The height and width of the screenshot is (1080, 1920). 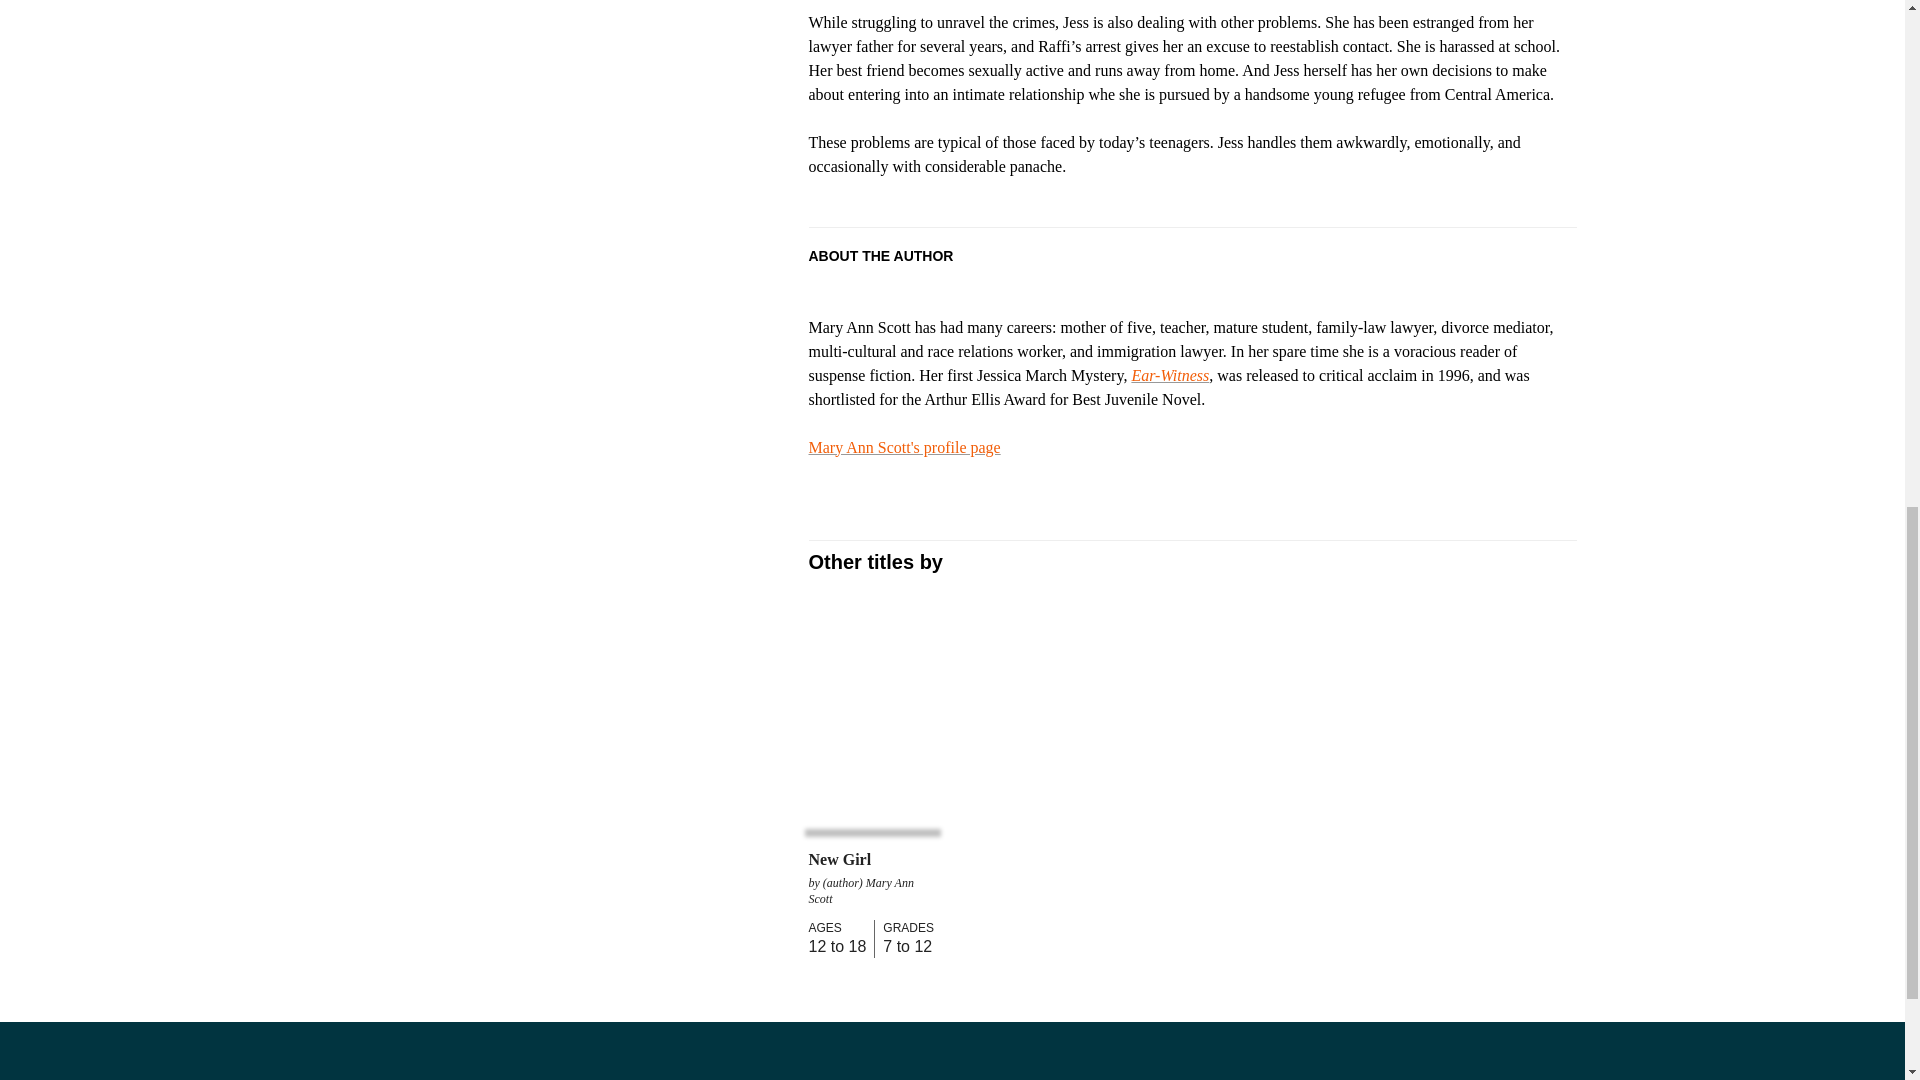 What do you see at coordinates (904, 446) in the screenshot?
I see `Mary Ann Scott's profile page` at bounding box center [904, 446].